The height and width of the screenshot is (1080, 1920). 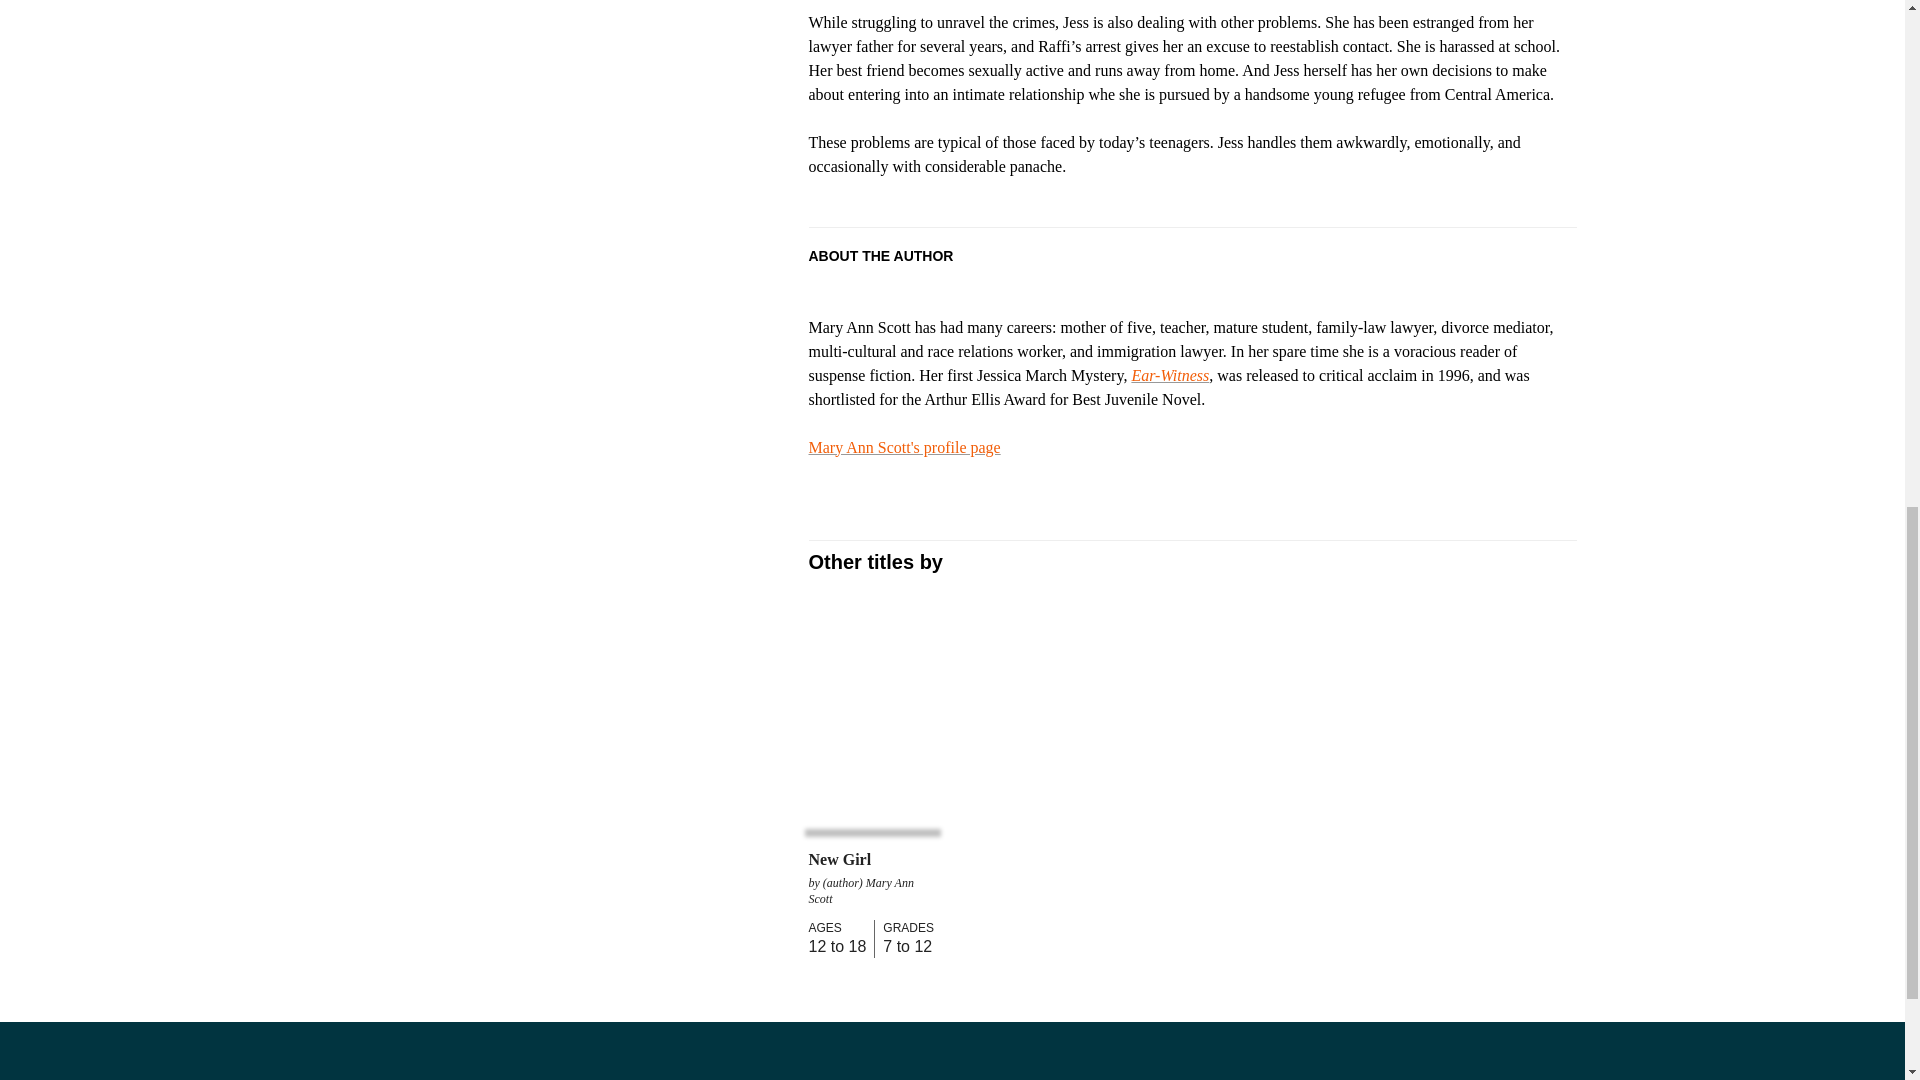 What do you see at coordinates (904, 446) in the screenshot?
I see `Mary Ann Scott's profile page` at bounding box center [904, 446].